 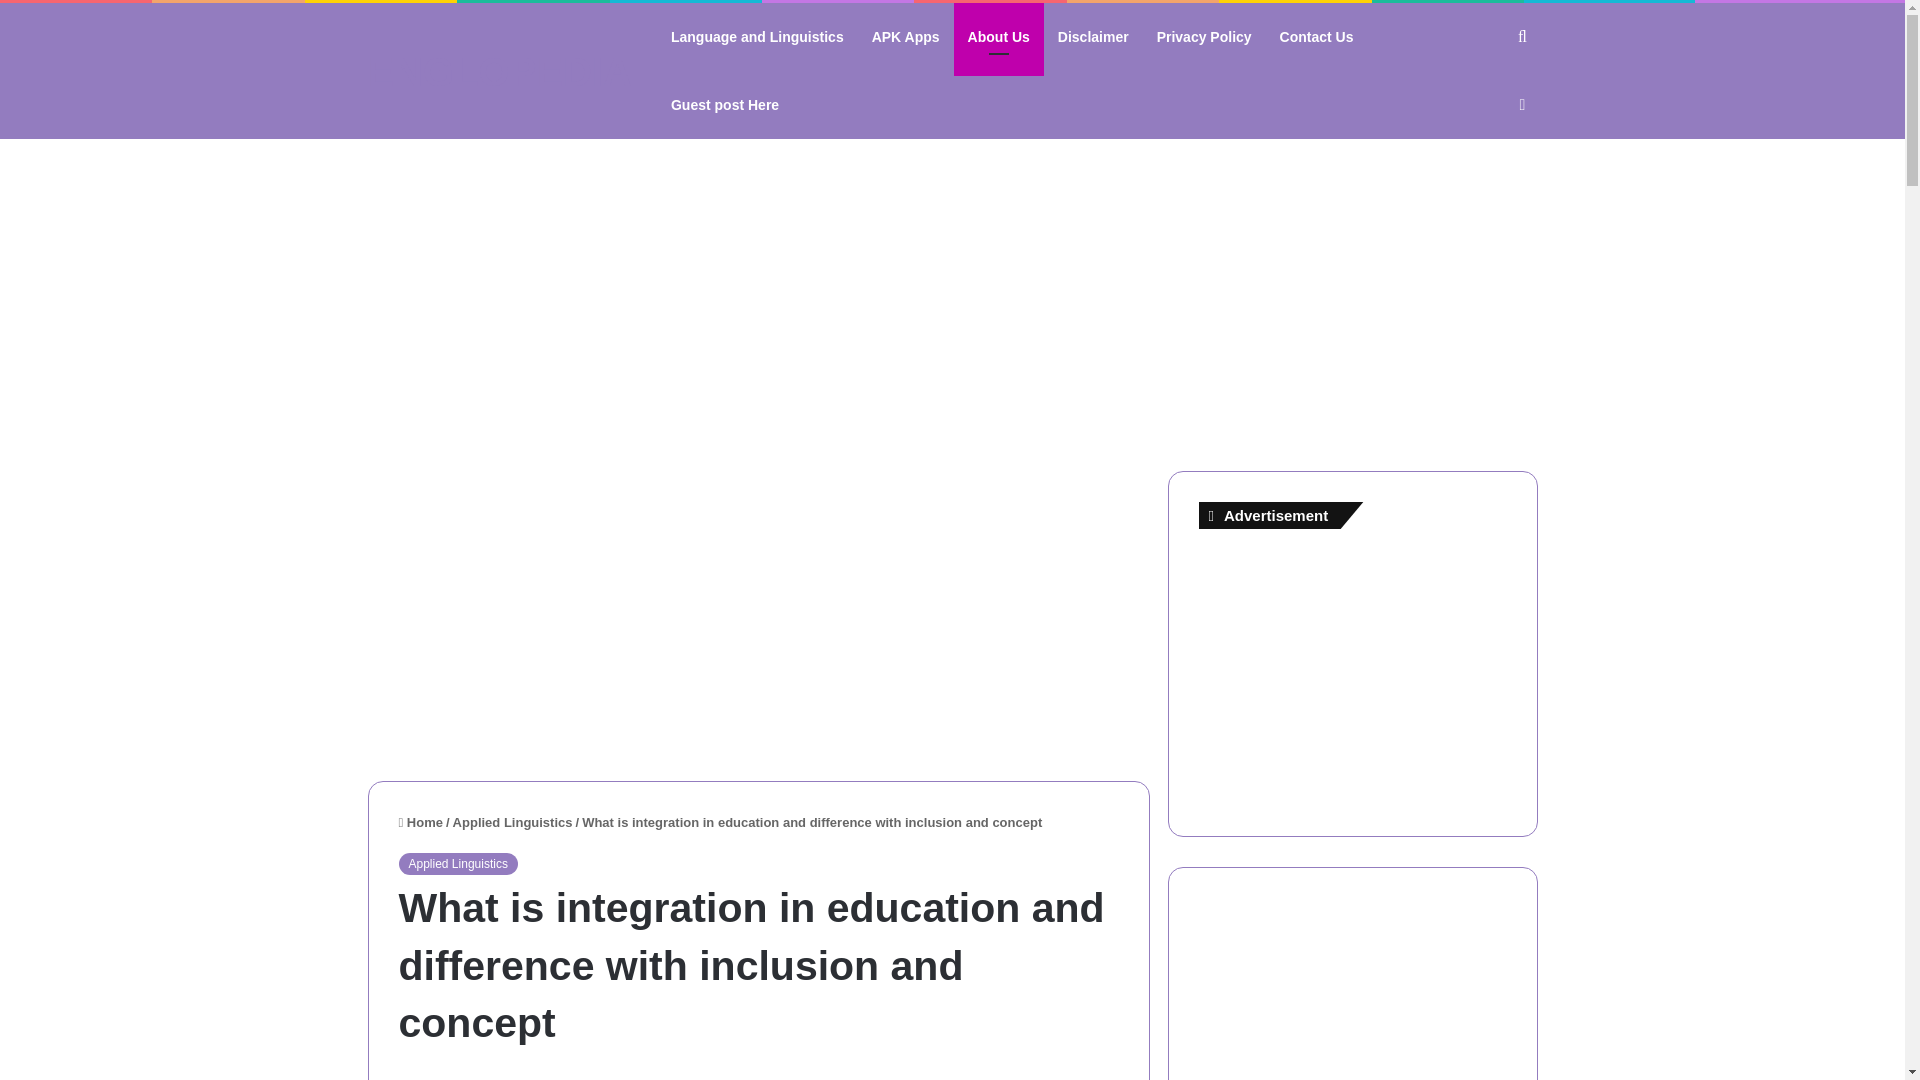 What do you see at coordinates (500, 71) in the screenshot?
I see `ENGLOPEDIA` at bounding box center [500, 71].